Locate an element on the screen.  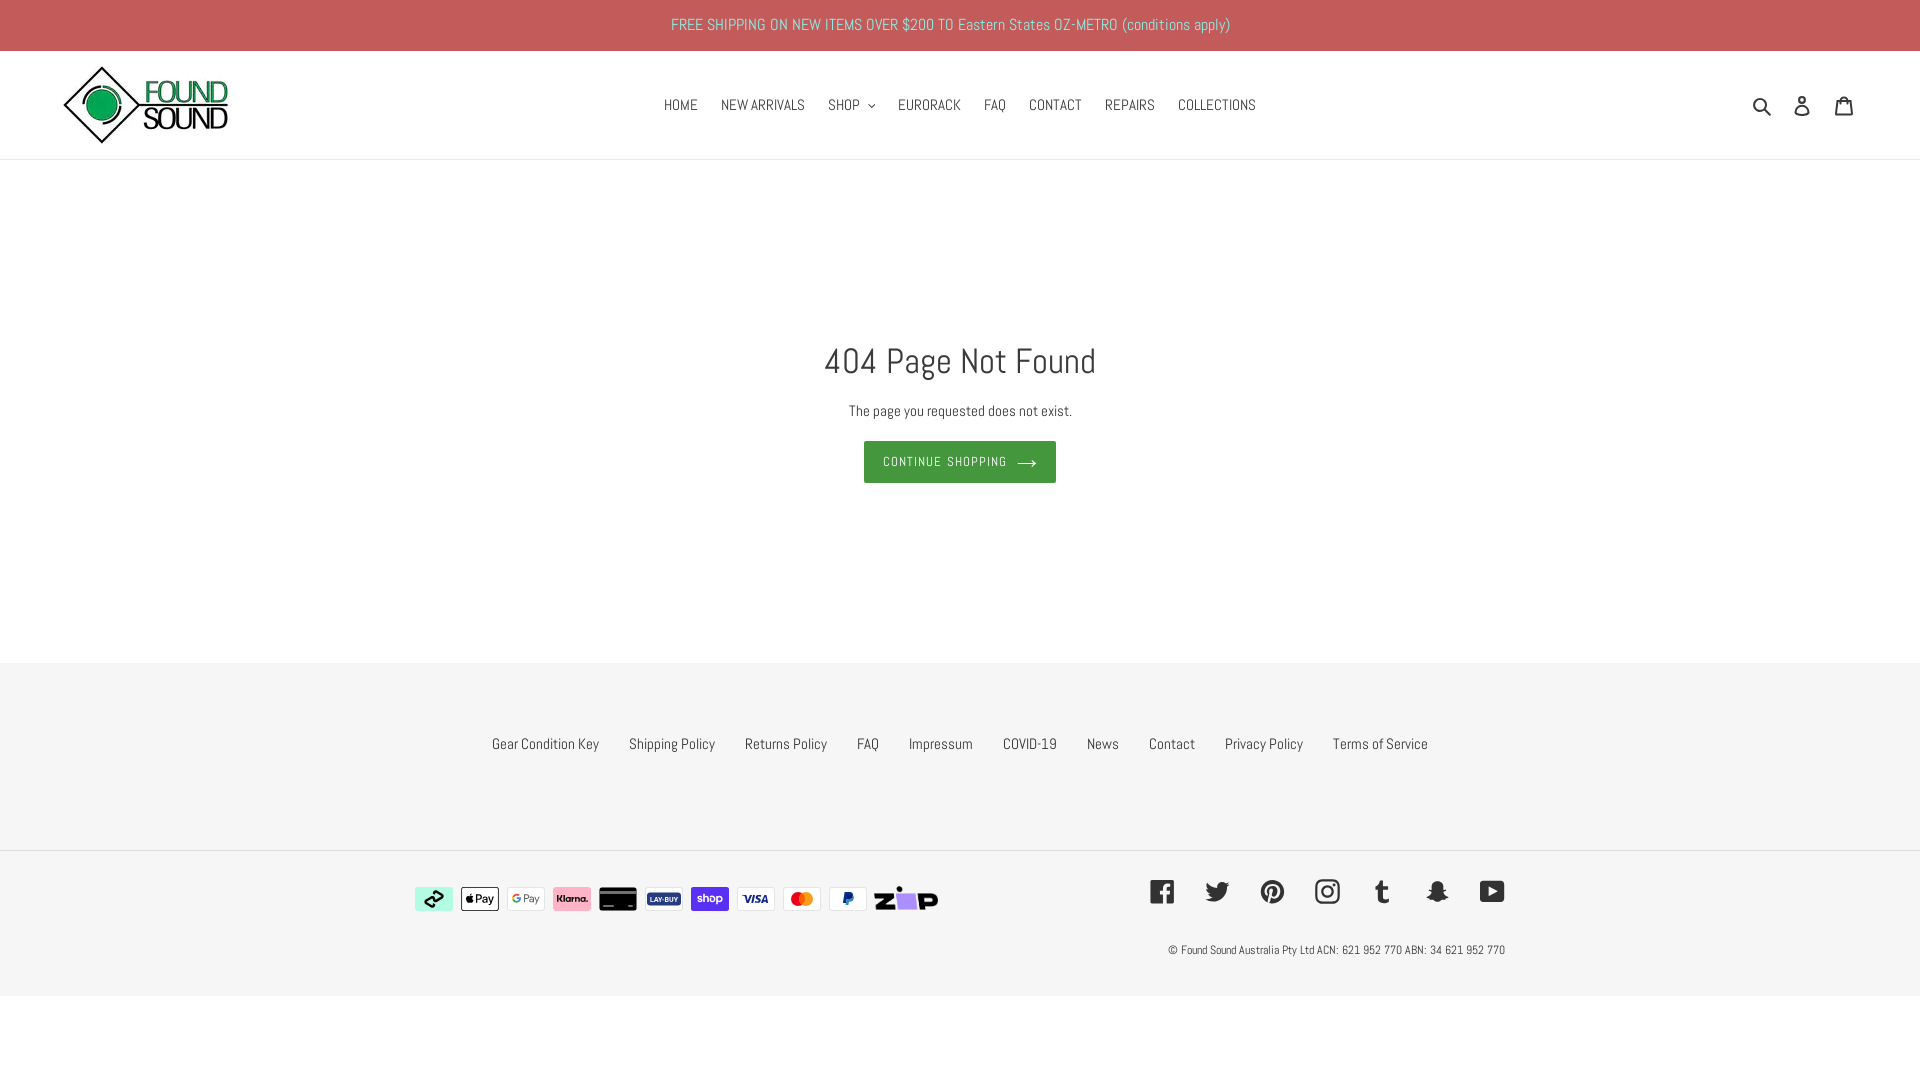
NEW ARRIVALS is located at coordinates (763, 106).